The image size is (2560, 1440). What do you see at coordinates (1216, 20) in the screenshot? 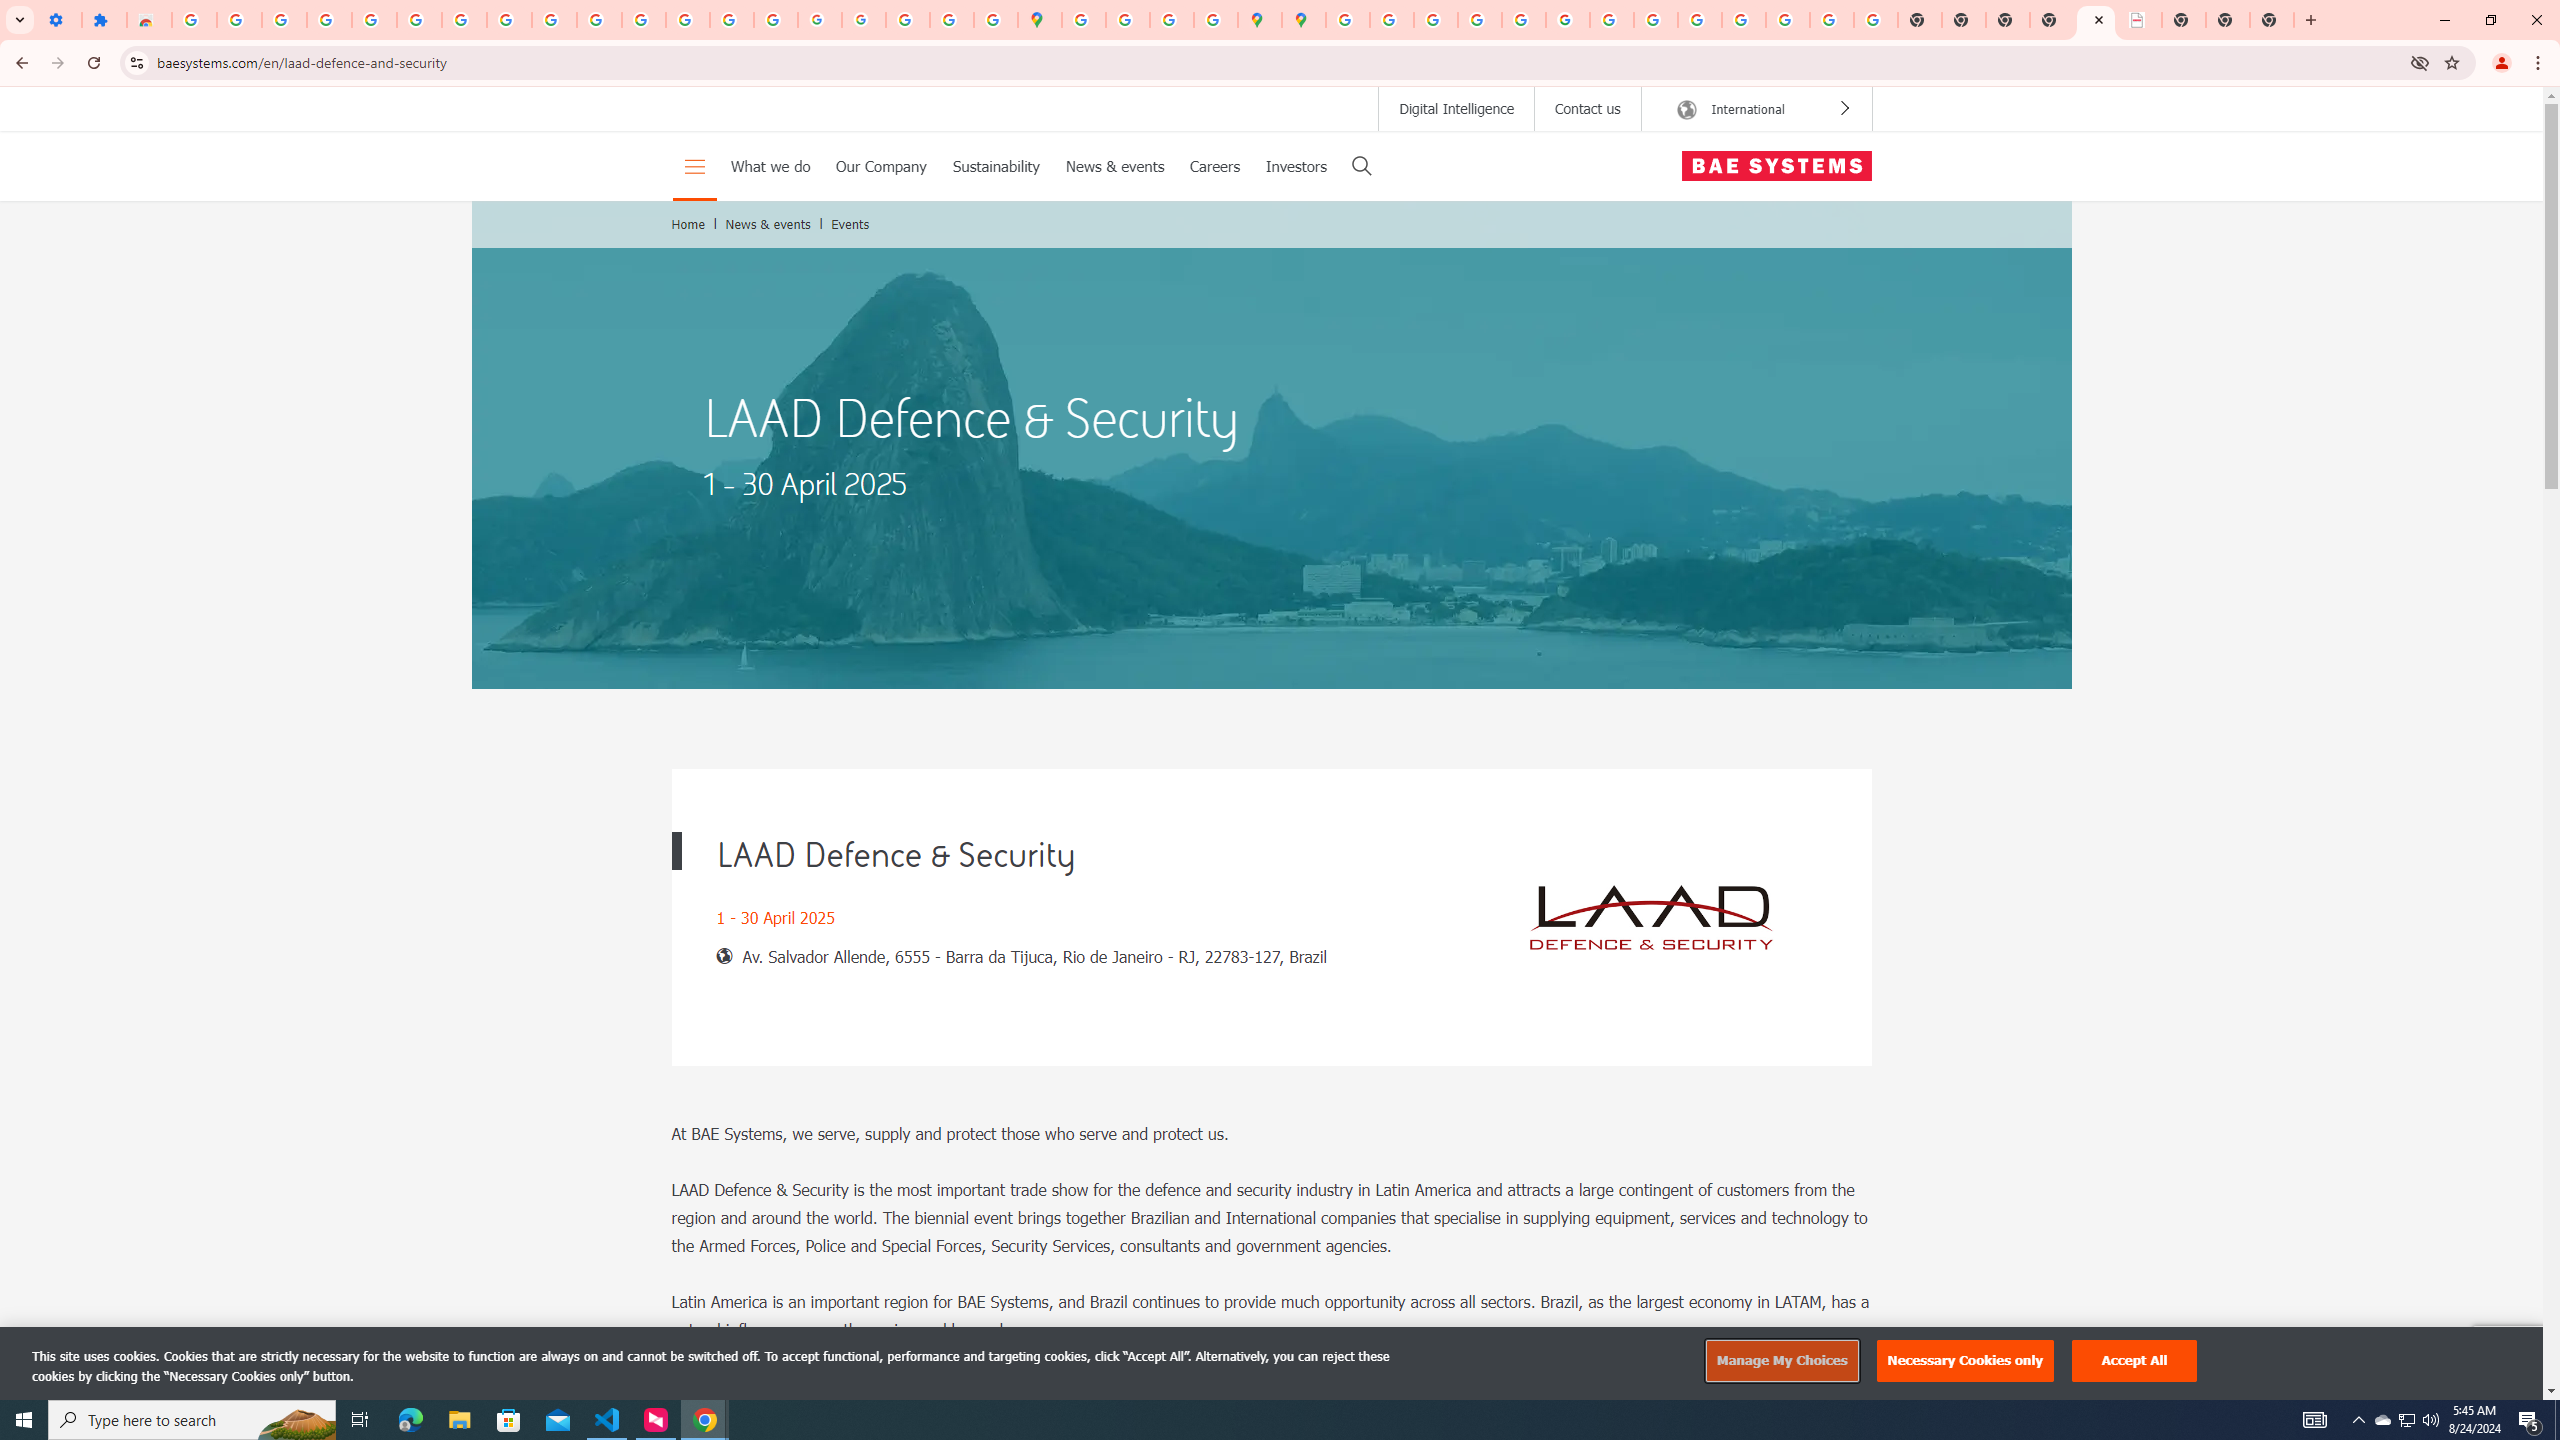
I see `Safety in Our Products - Google Safety Center` at bounding box center [1216, 20].